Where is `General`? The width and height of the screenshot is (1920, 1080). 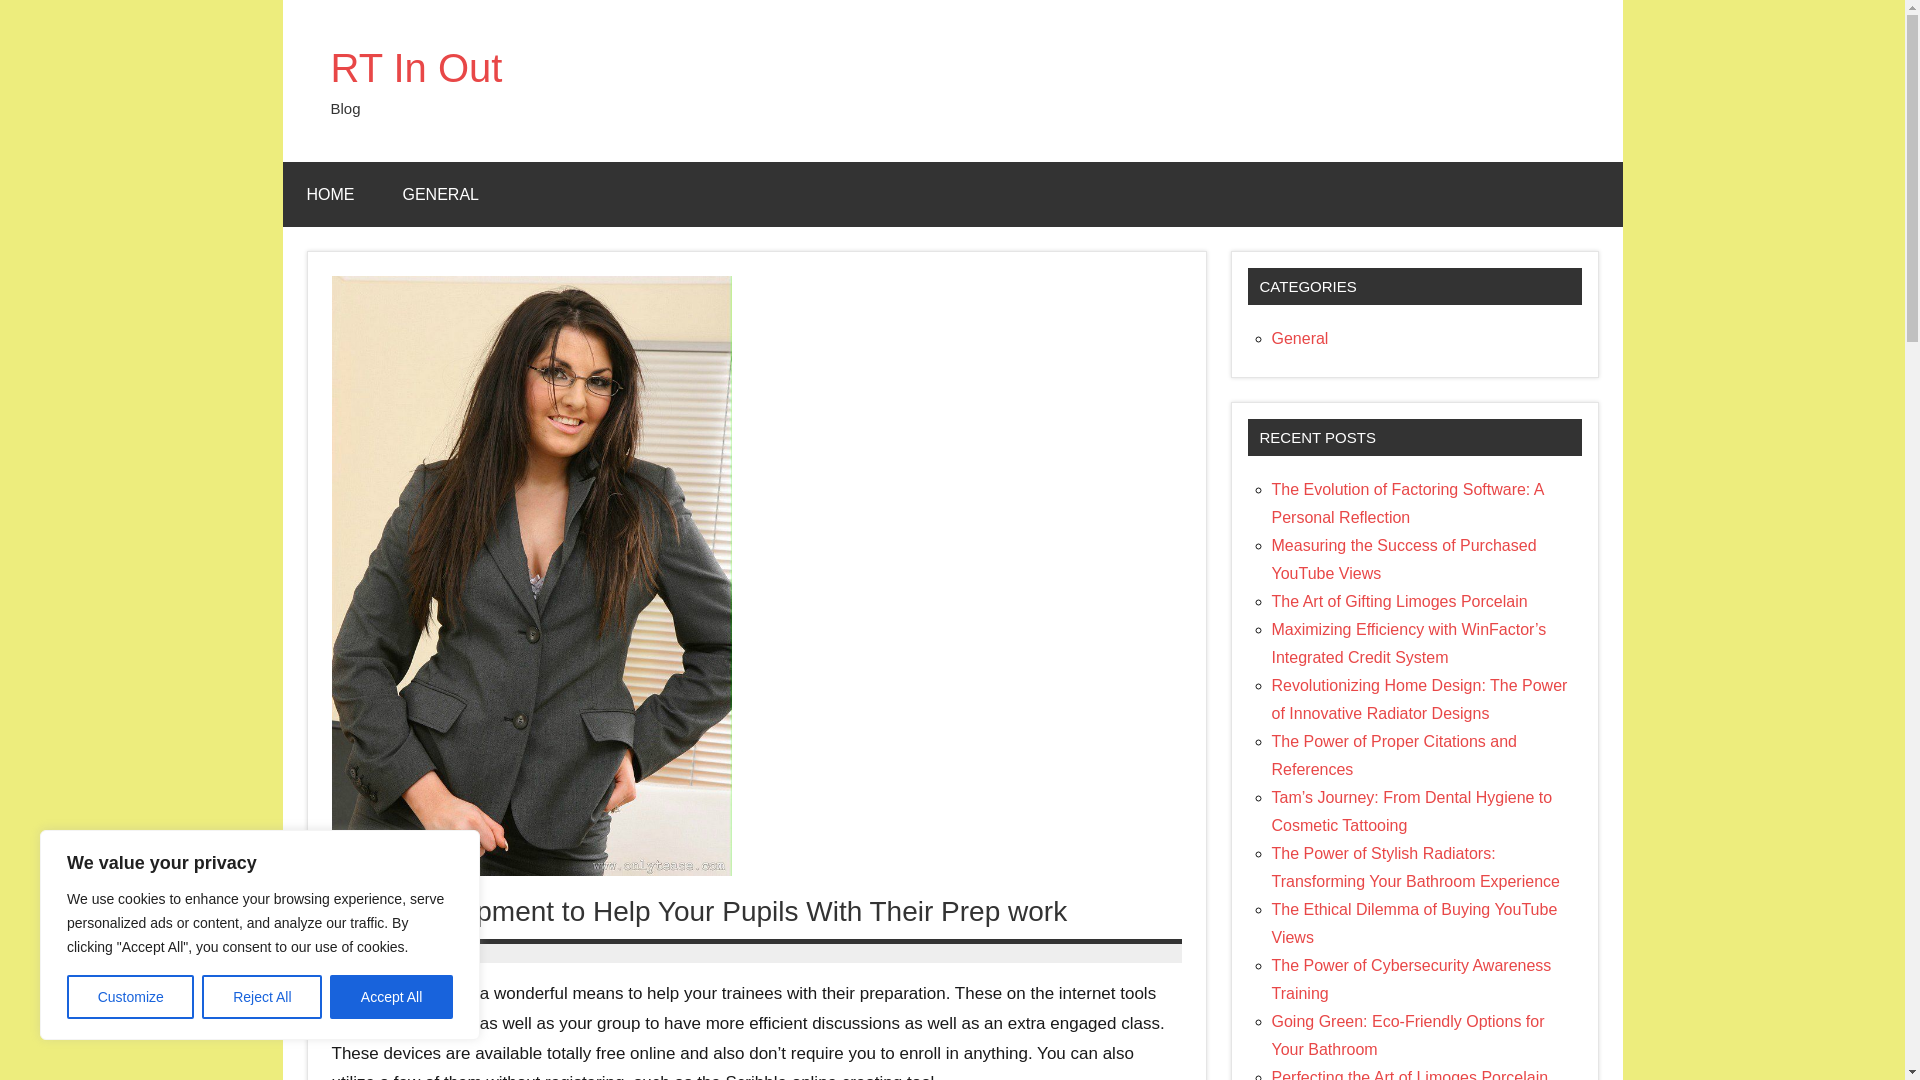 General is located at coordinates (1300, 338).